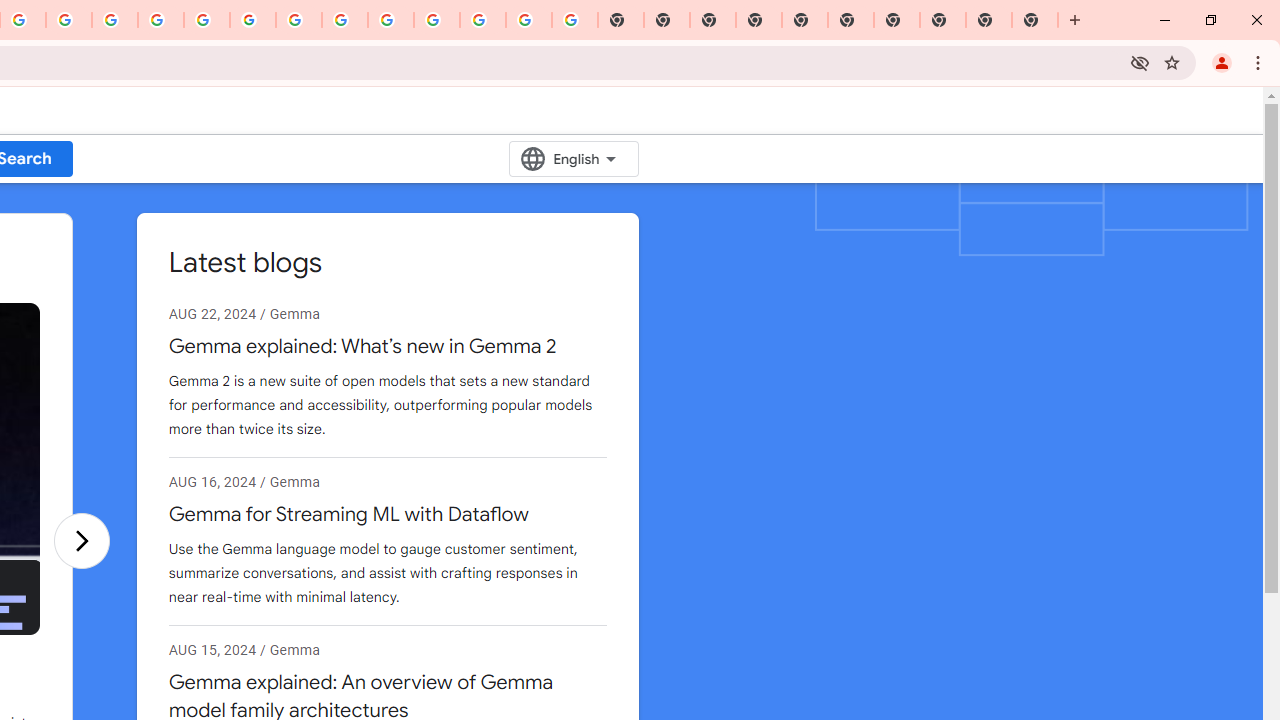 The width and height of the screenshot is (1280, 720). What do you see at coordinates (1035, 20) in the screenshot?
I see `New Tab` at bounding box center [1035, 20].